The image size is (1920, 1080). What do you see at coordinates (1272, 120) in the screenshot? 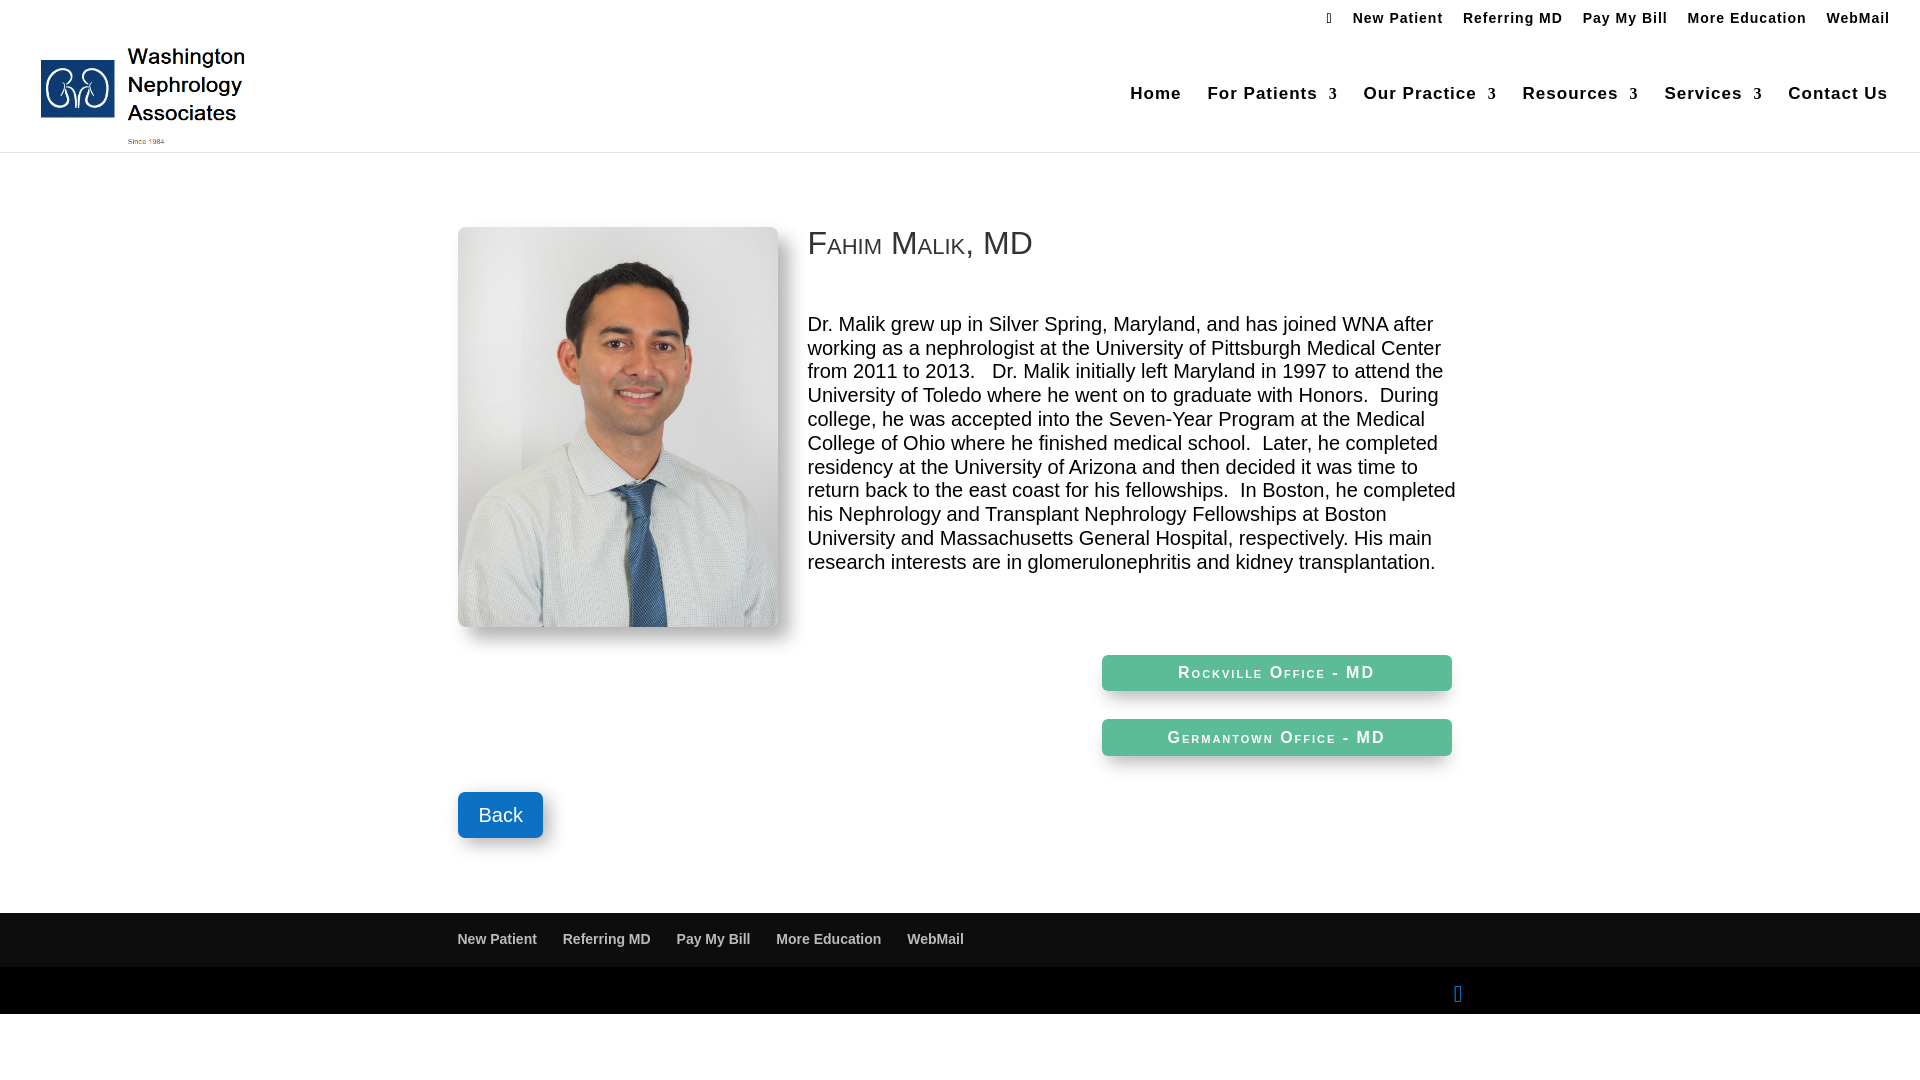
I see `For Patients` at bounding box center [1272, 120].